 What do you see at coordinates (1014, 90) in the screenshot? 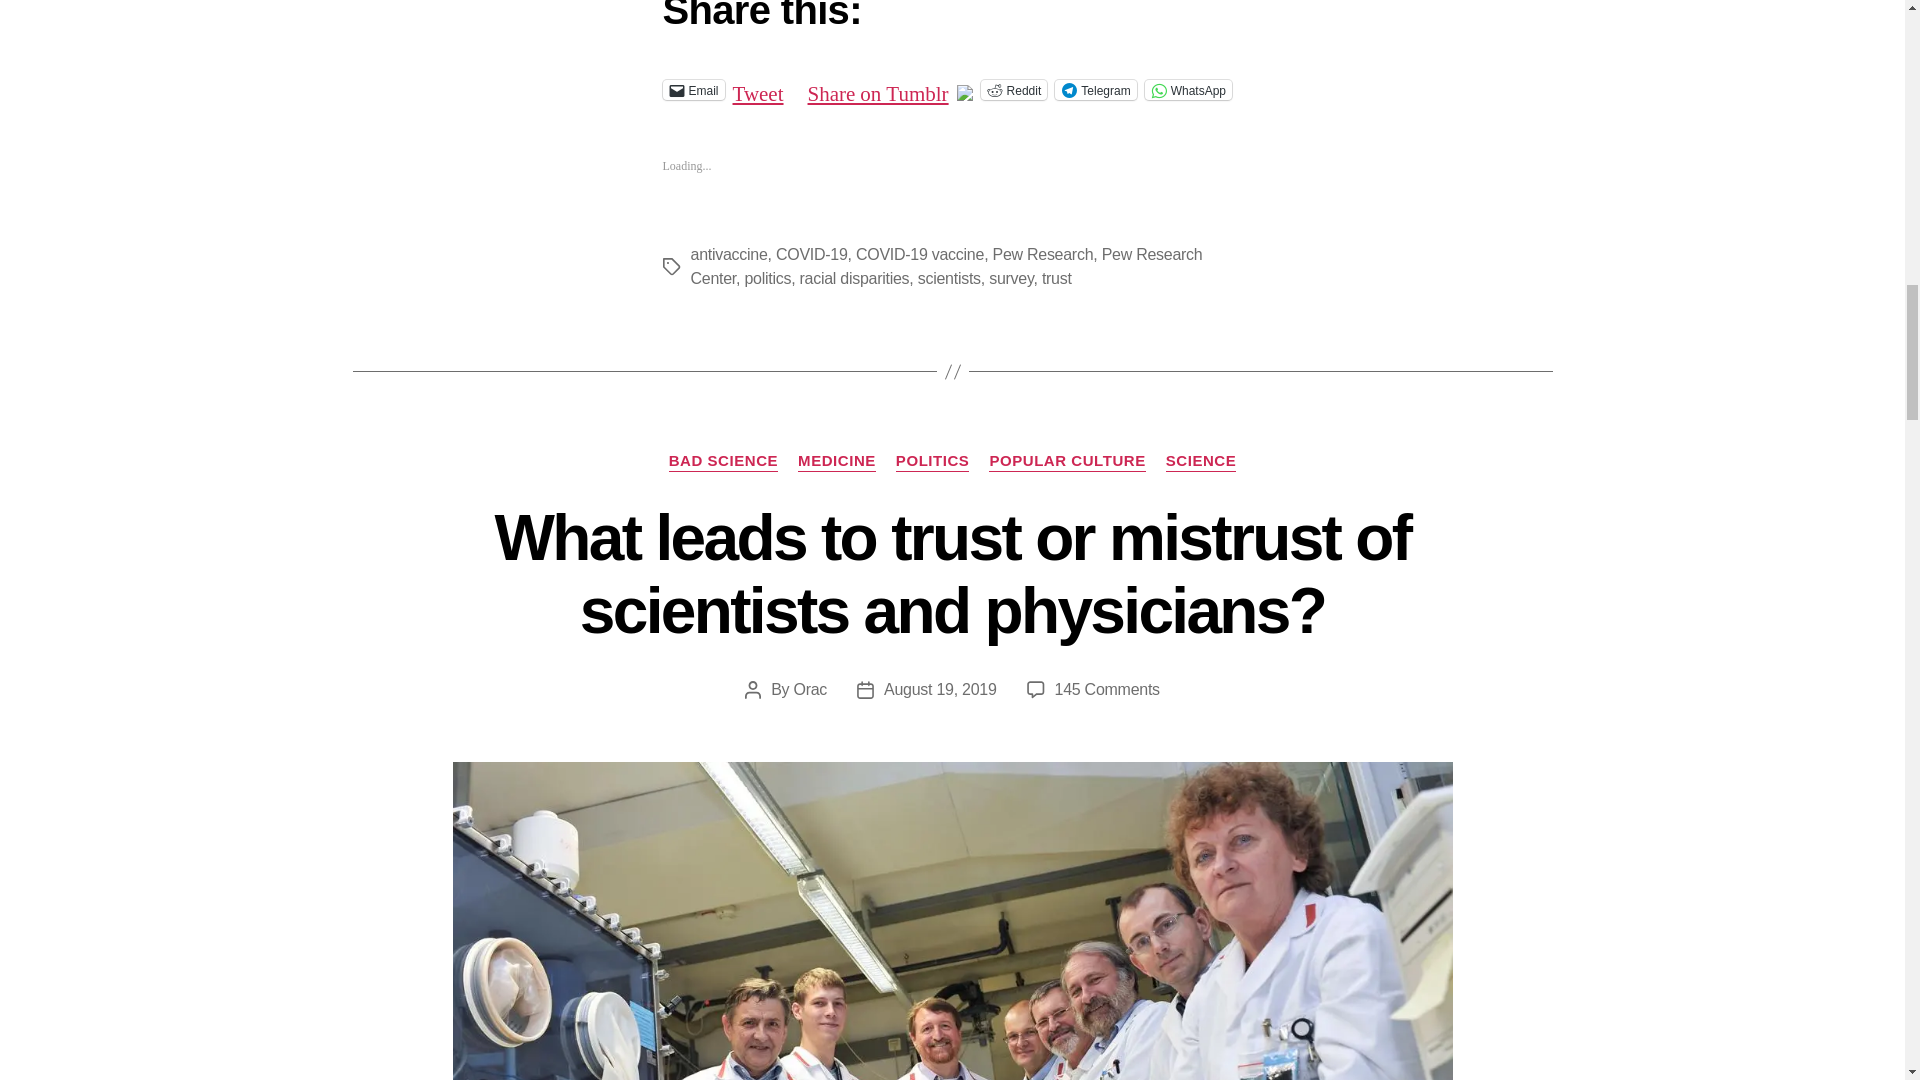
I see `Click to share on Reddit` at bounding box center [1014, 90].